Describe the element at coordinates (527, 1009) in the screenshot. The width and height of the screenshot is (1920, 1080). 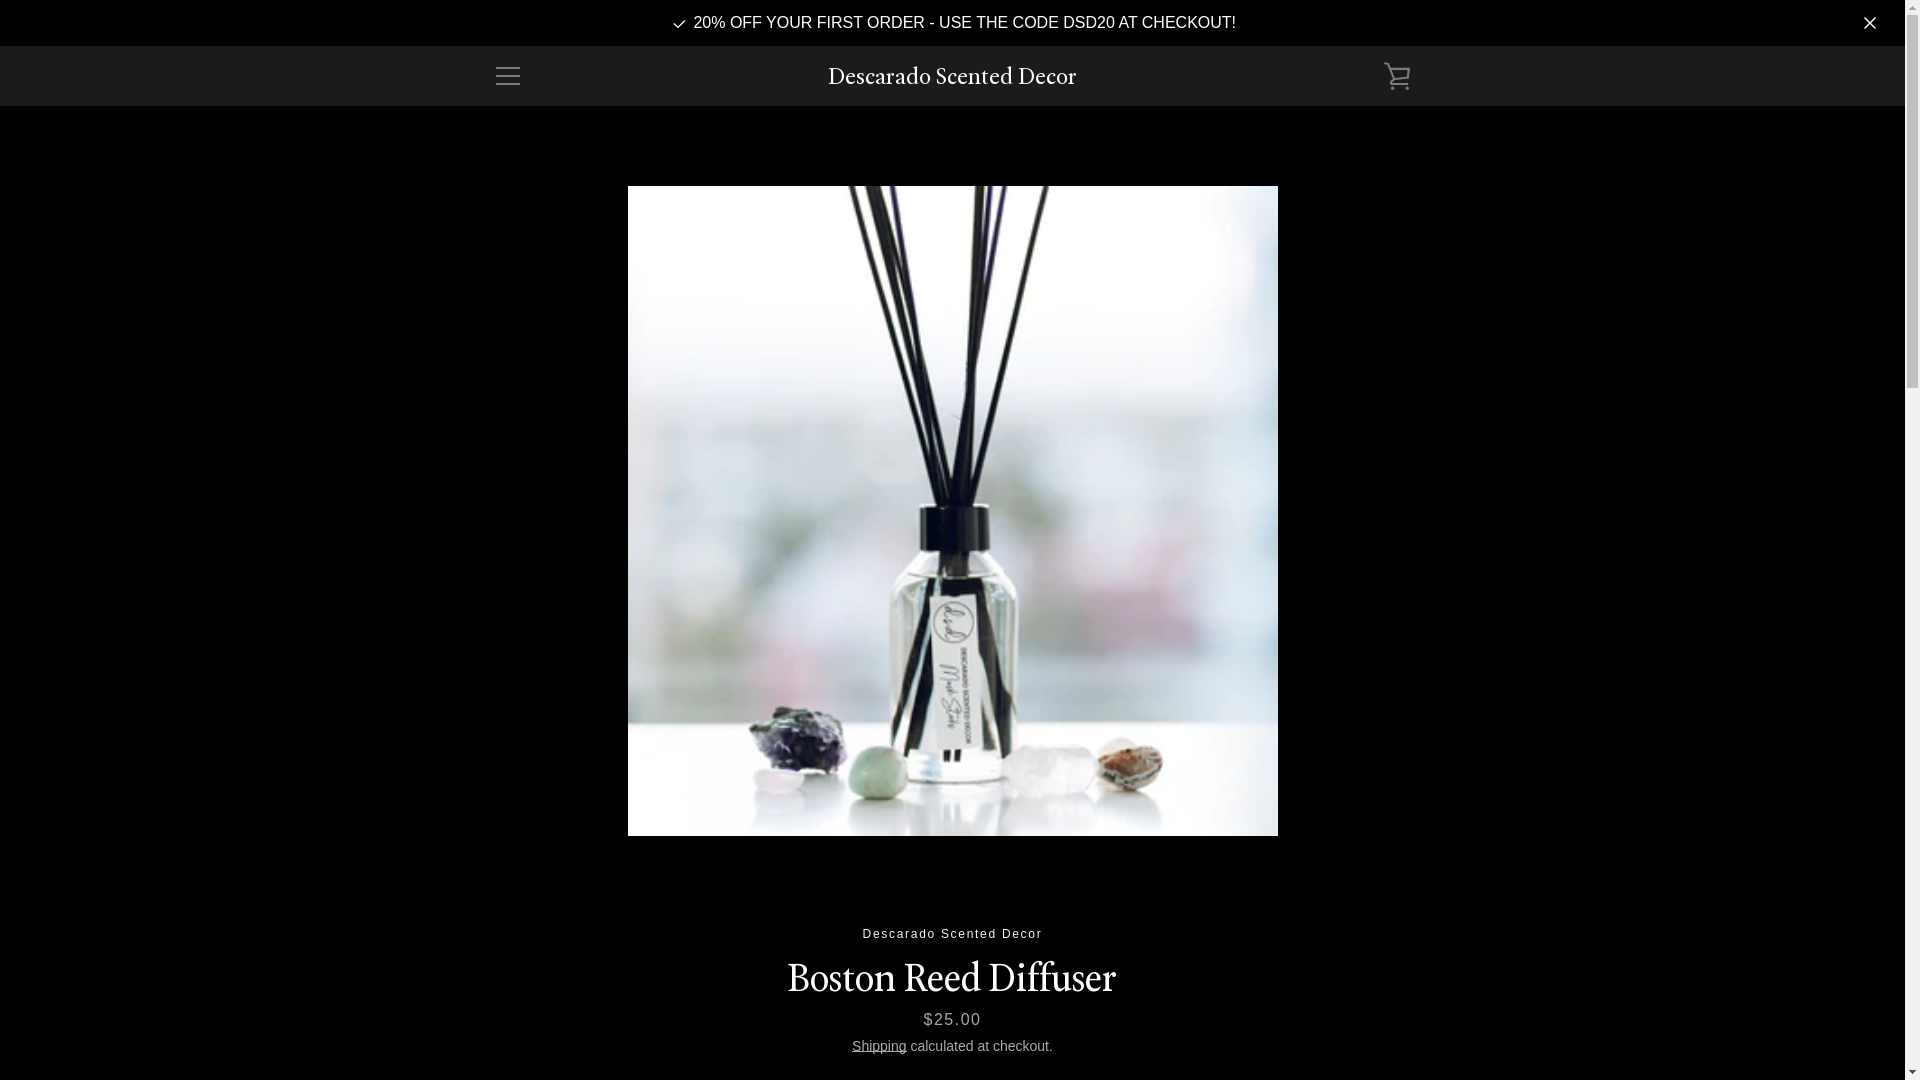
I see `Instagram` at that location.